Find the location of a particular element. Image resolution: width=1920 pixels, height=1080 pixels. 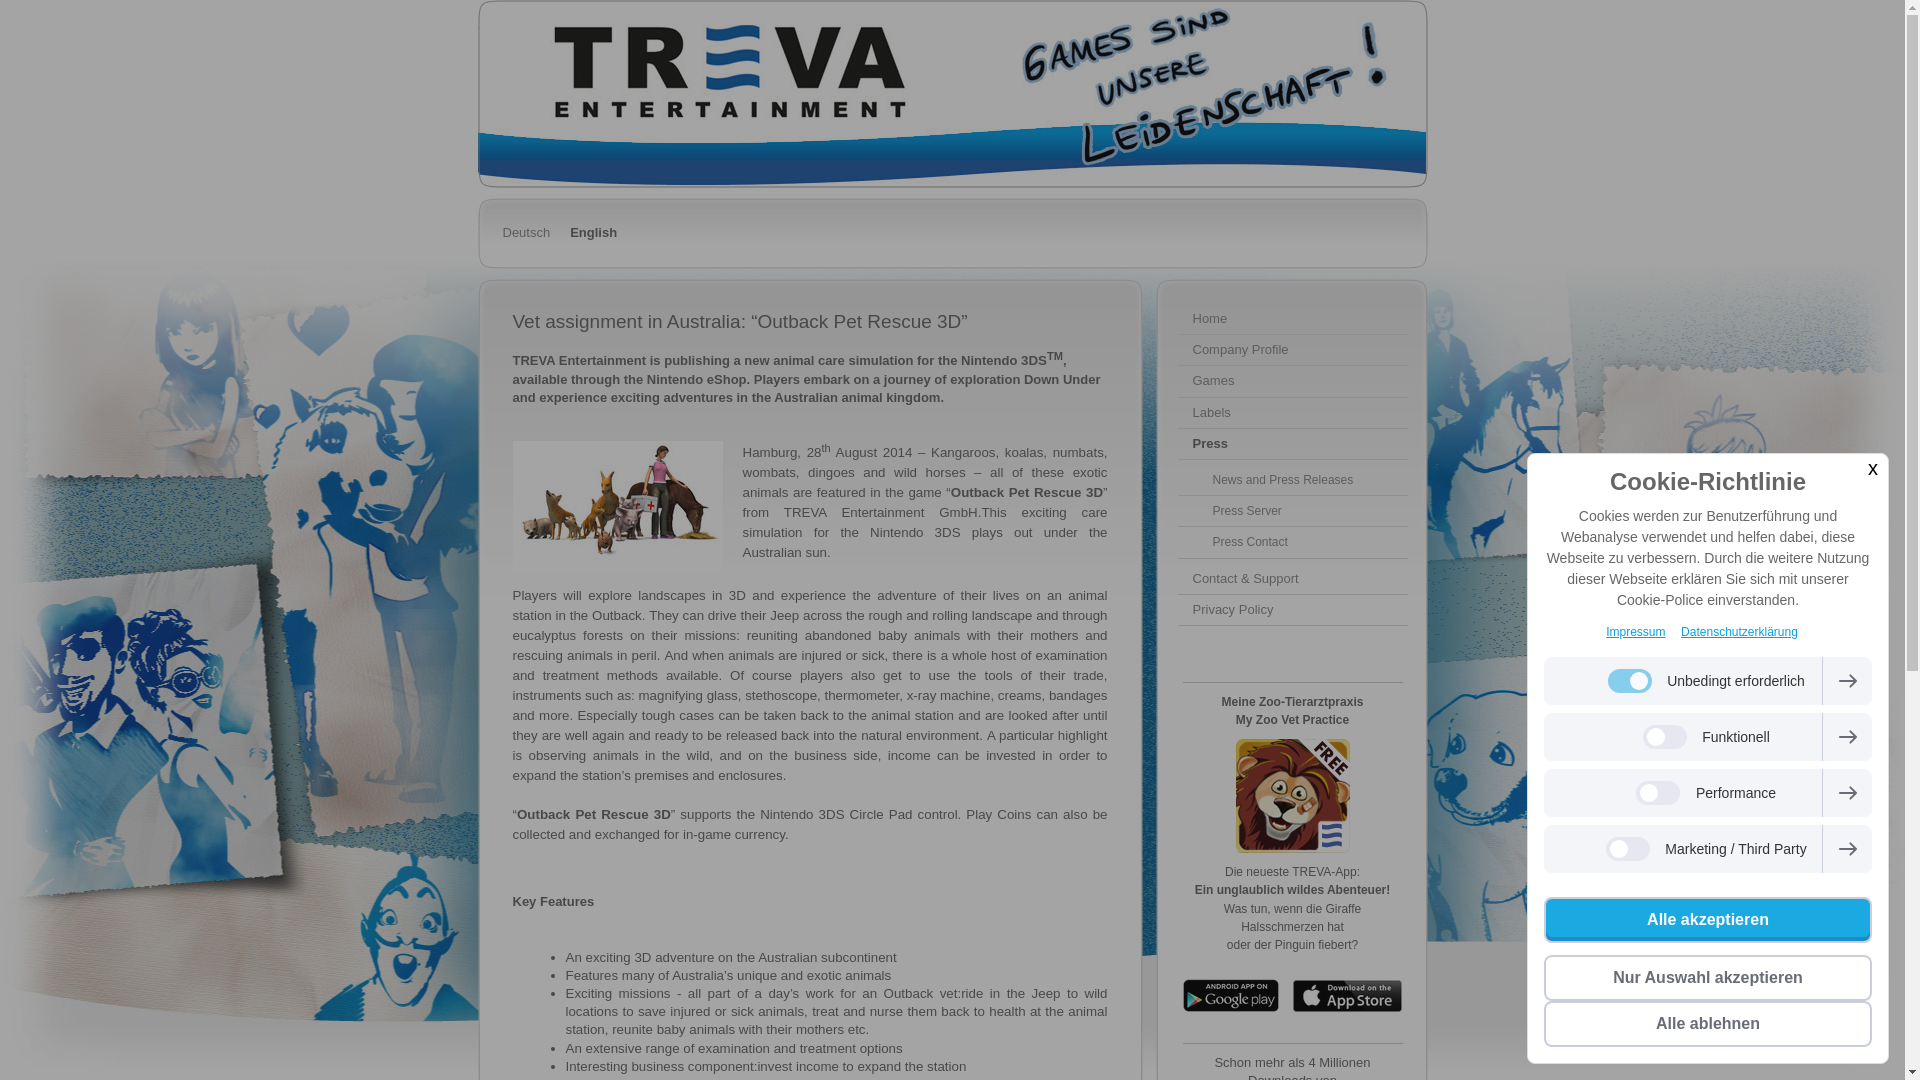

Press is located at coordinates (1292, 444).